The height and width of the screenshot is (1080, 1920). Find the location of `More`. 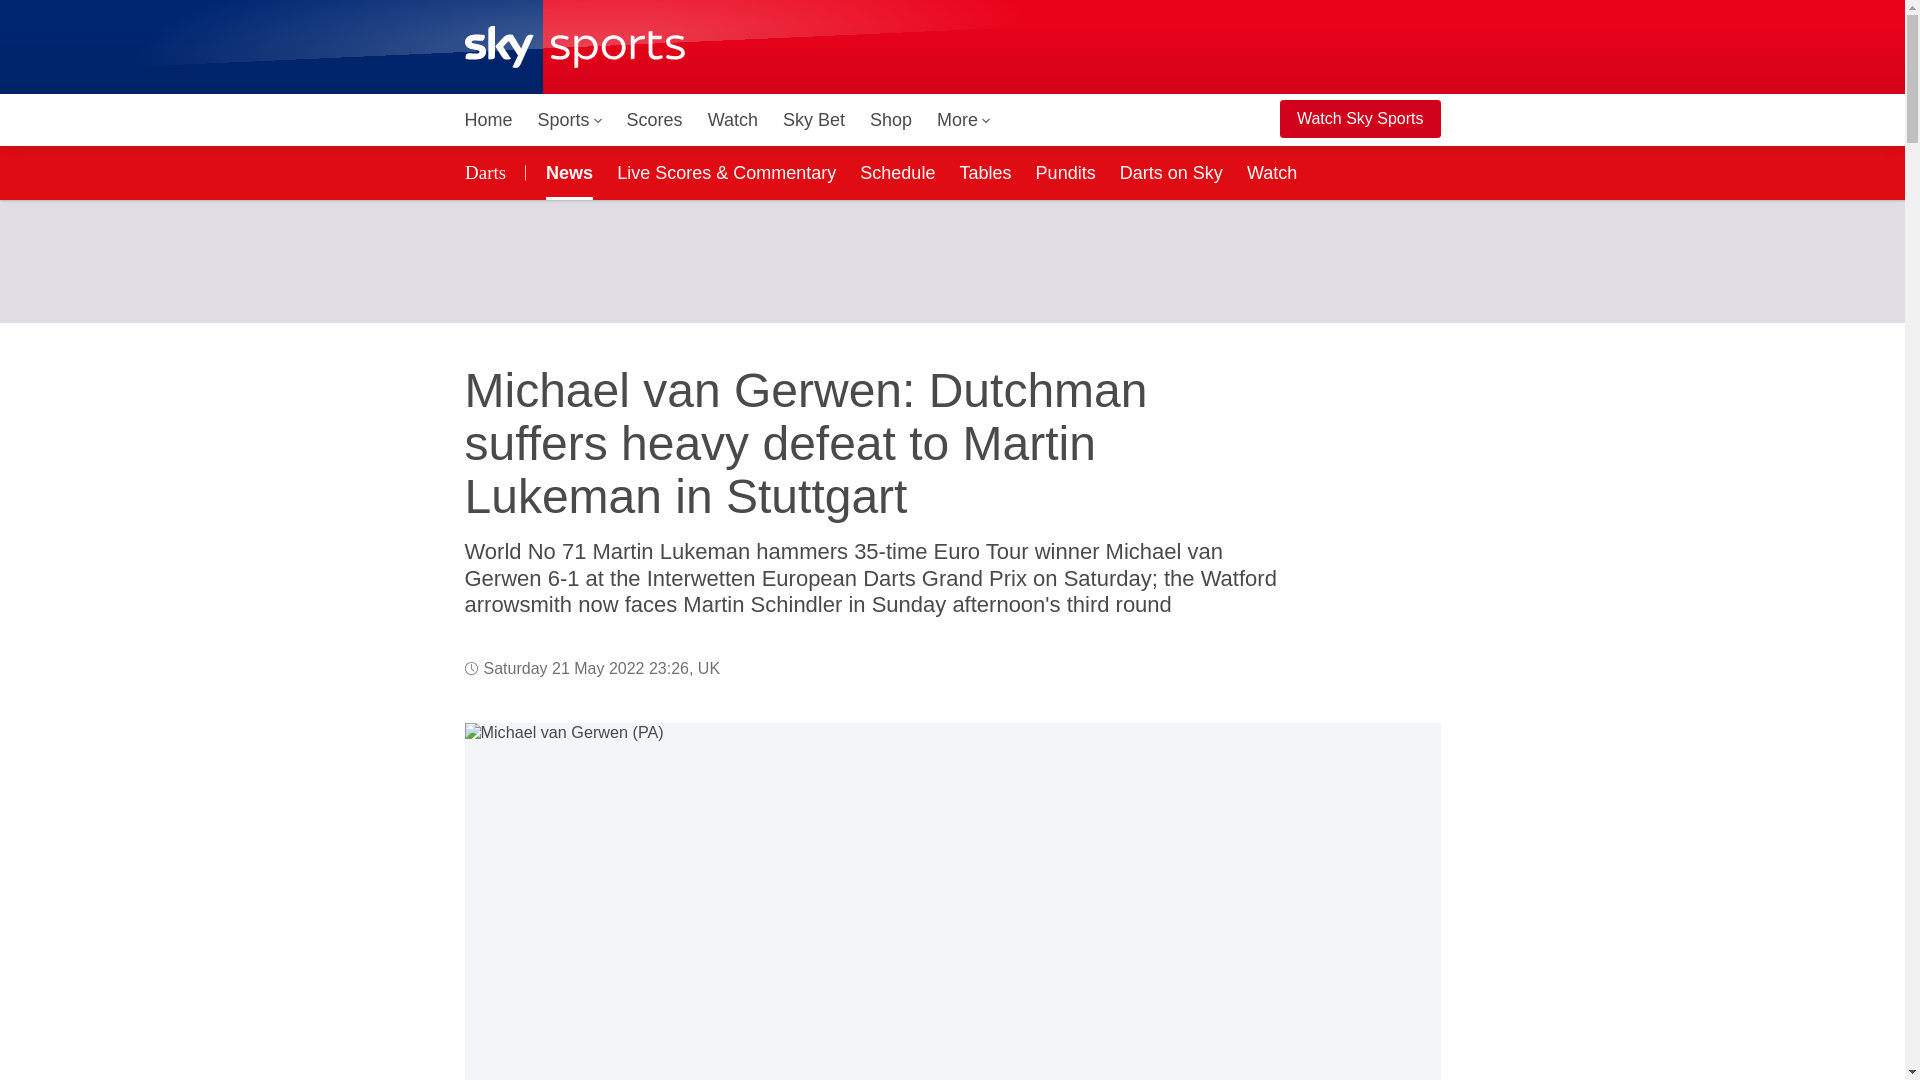

More is located at coordinates (964, 120).